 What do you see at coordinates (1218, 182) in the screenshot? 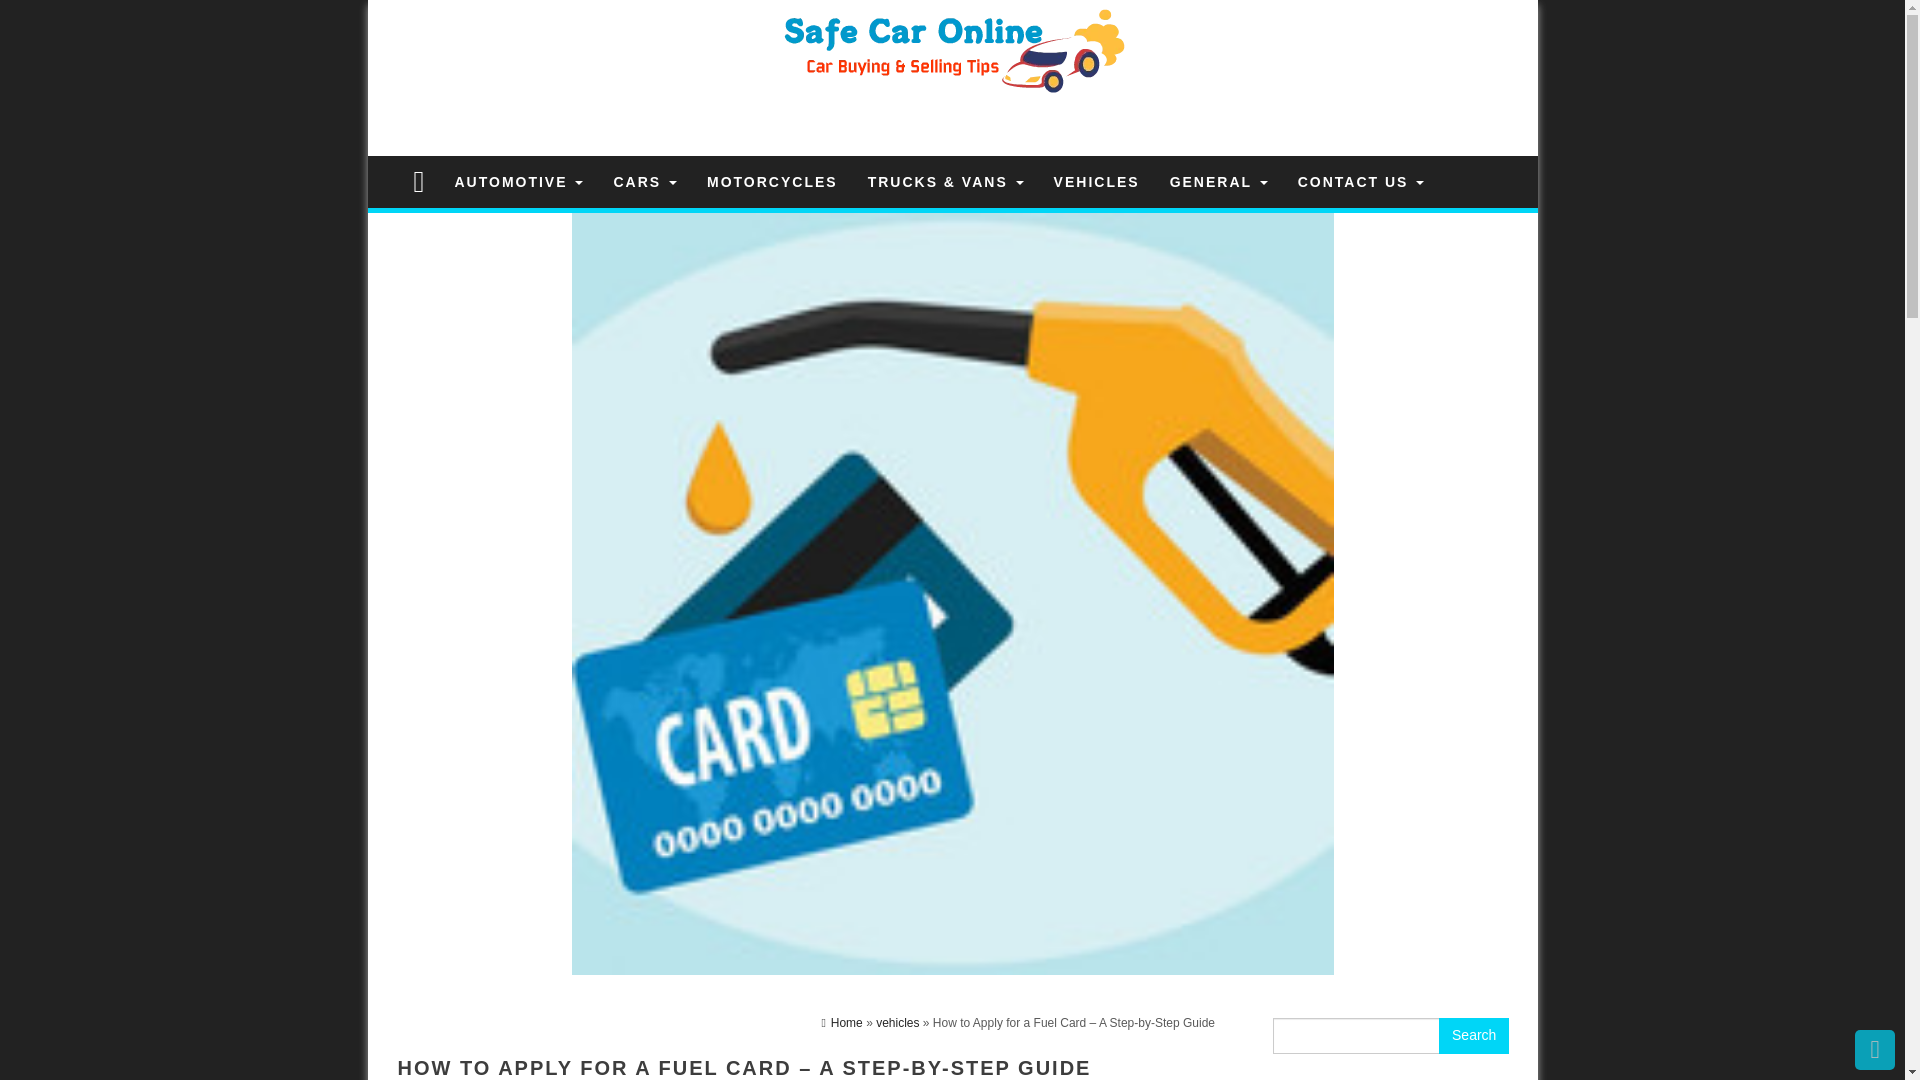
I see `GENERAL` at bounding box center [1218, 182].